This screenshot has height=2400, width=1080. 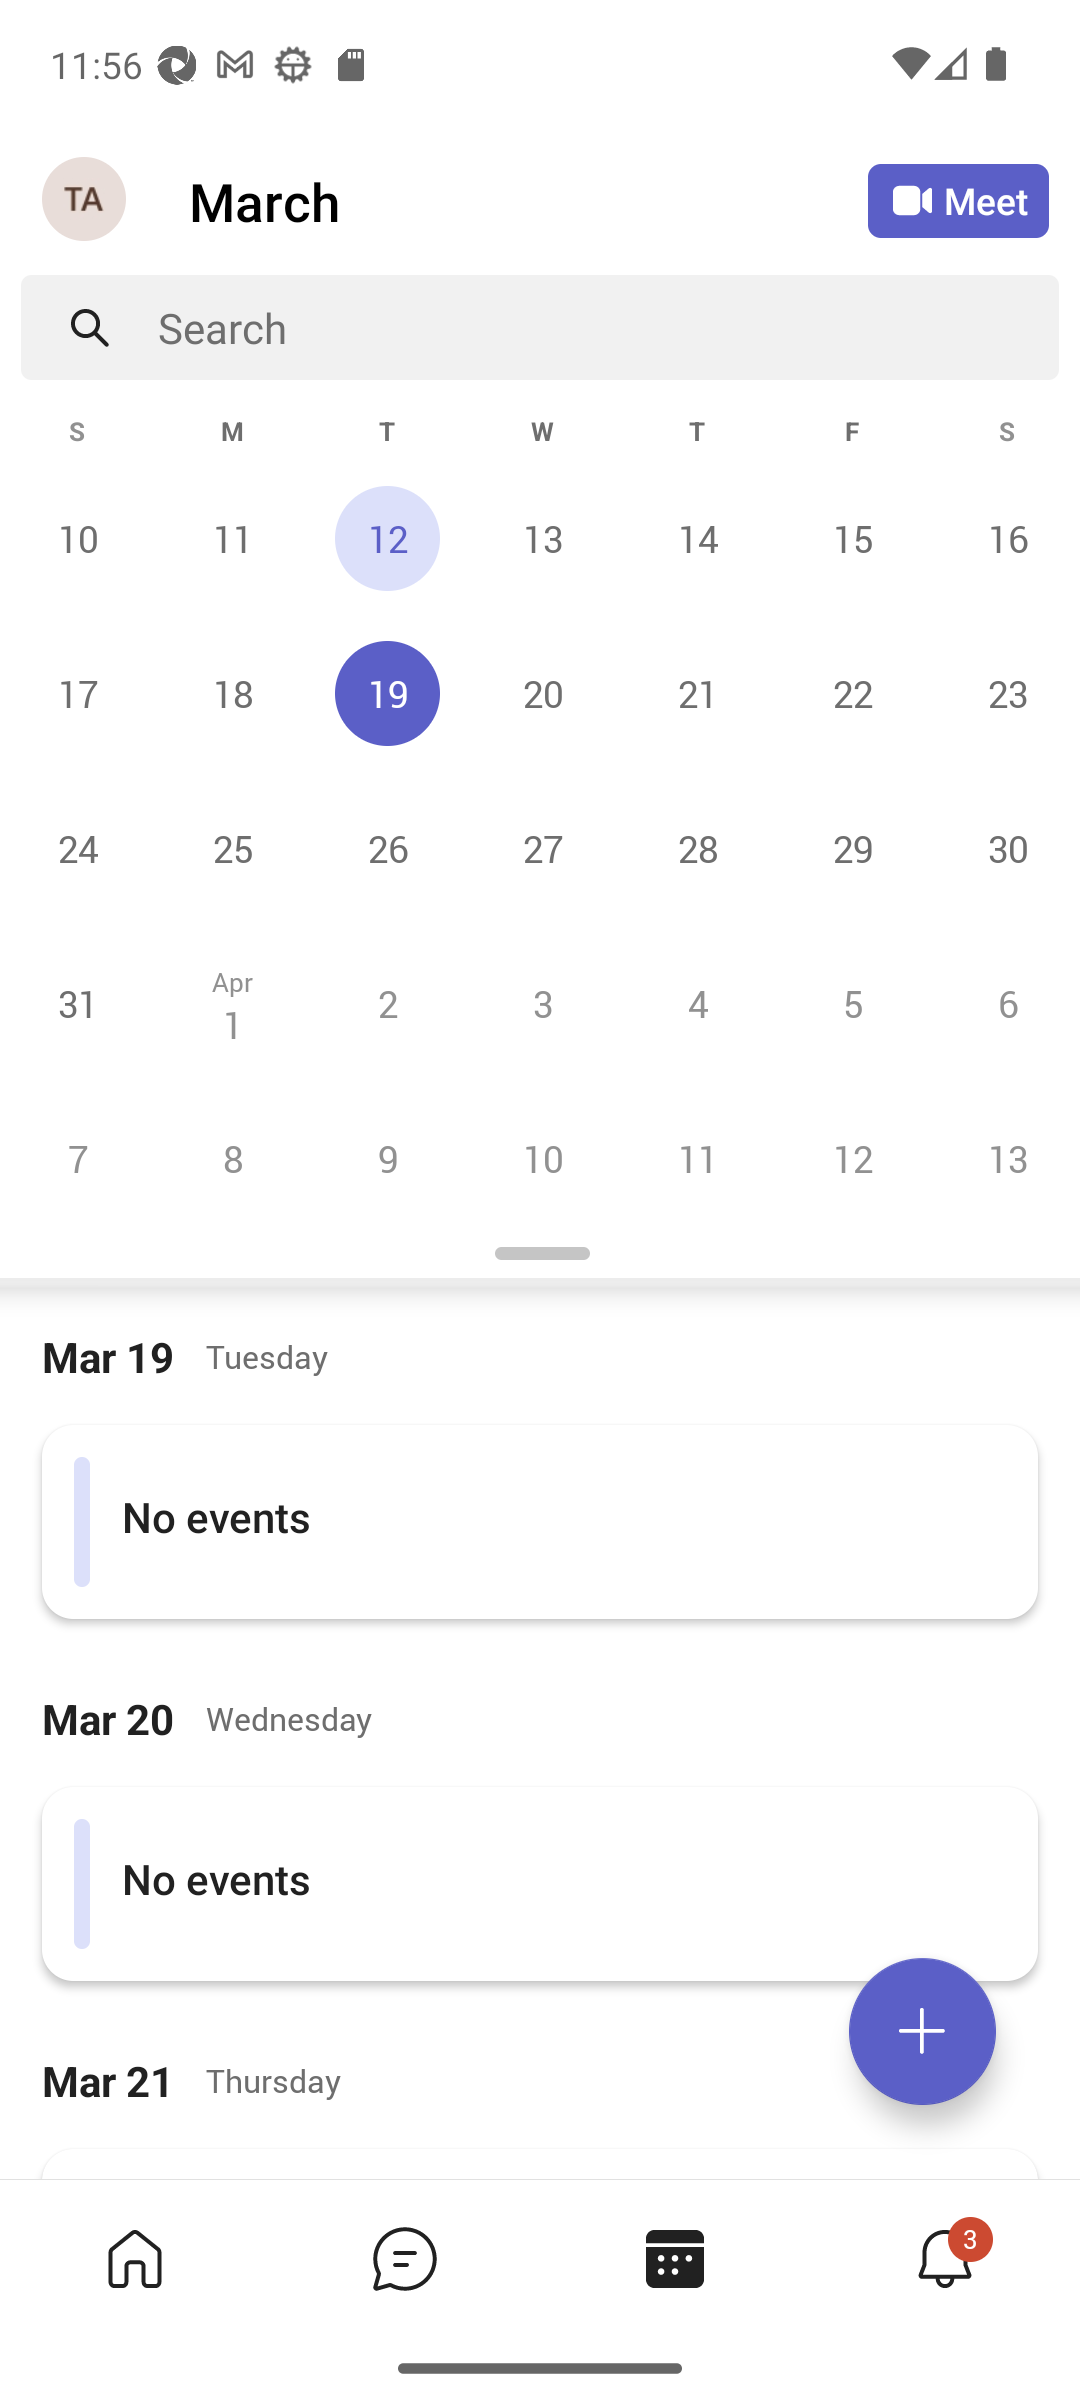 I want to click on Wednesday, April 3 3, so click(x=542, y=1003).